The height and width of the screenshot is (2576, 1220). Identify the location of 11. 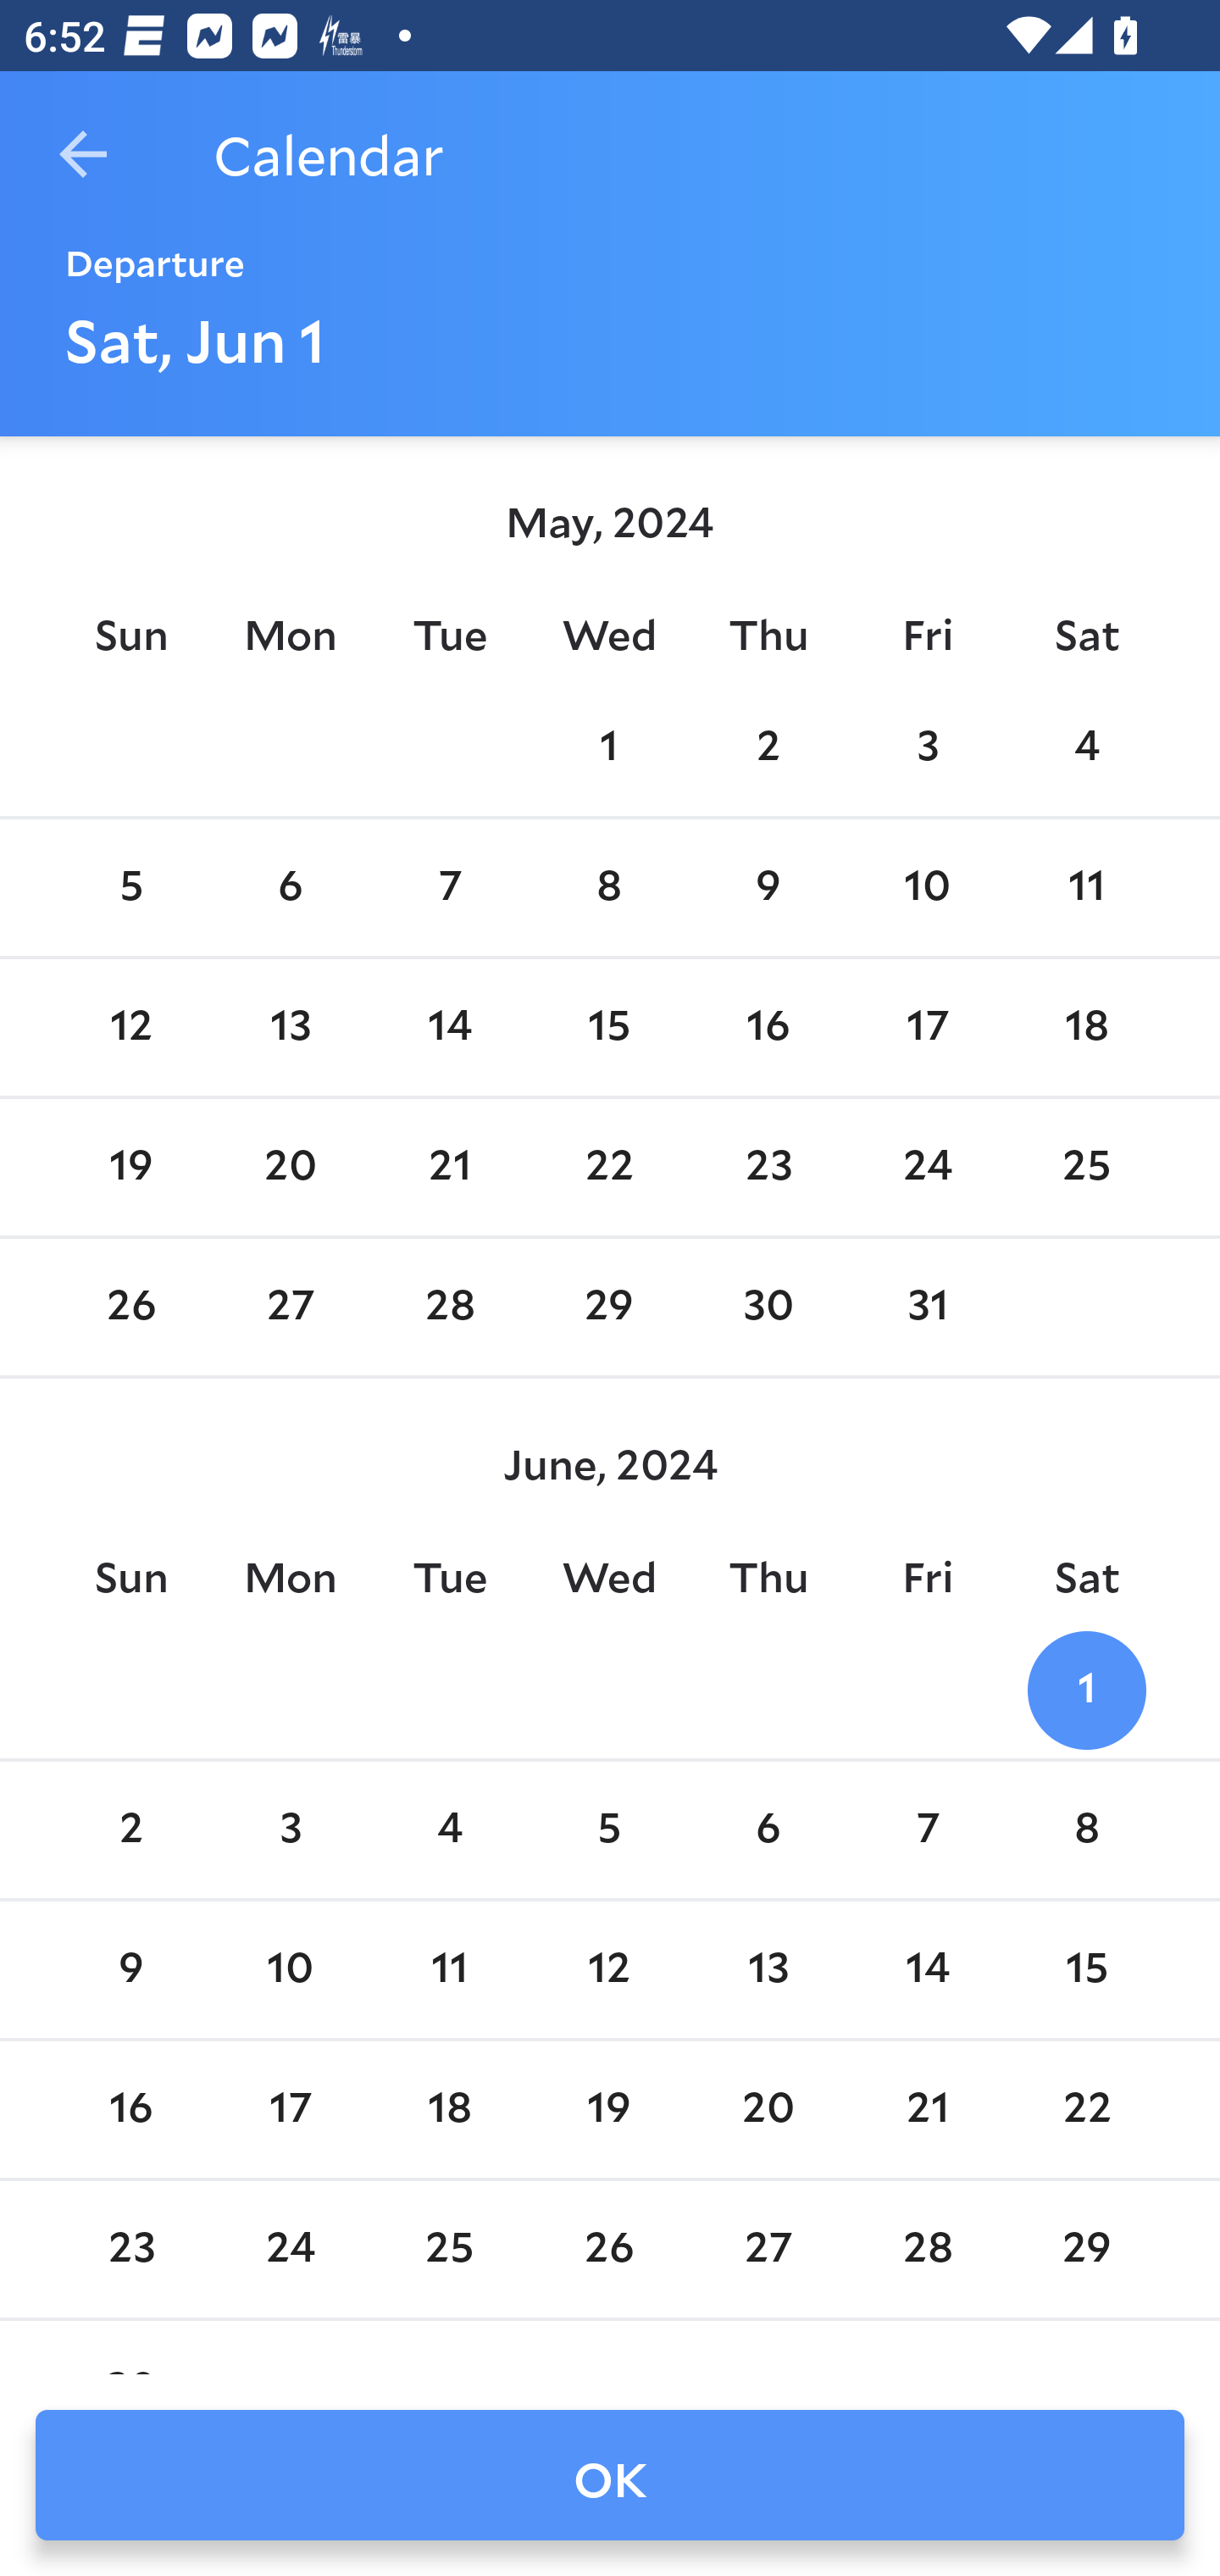
(449, 1970).